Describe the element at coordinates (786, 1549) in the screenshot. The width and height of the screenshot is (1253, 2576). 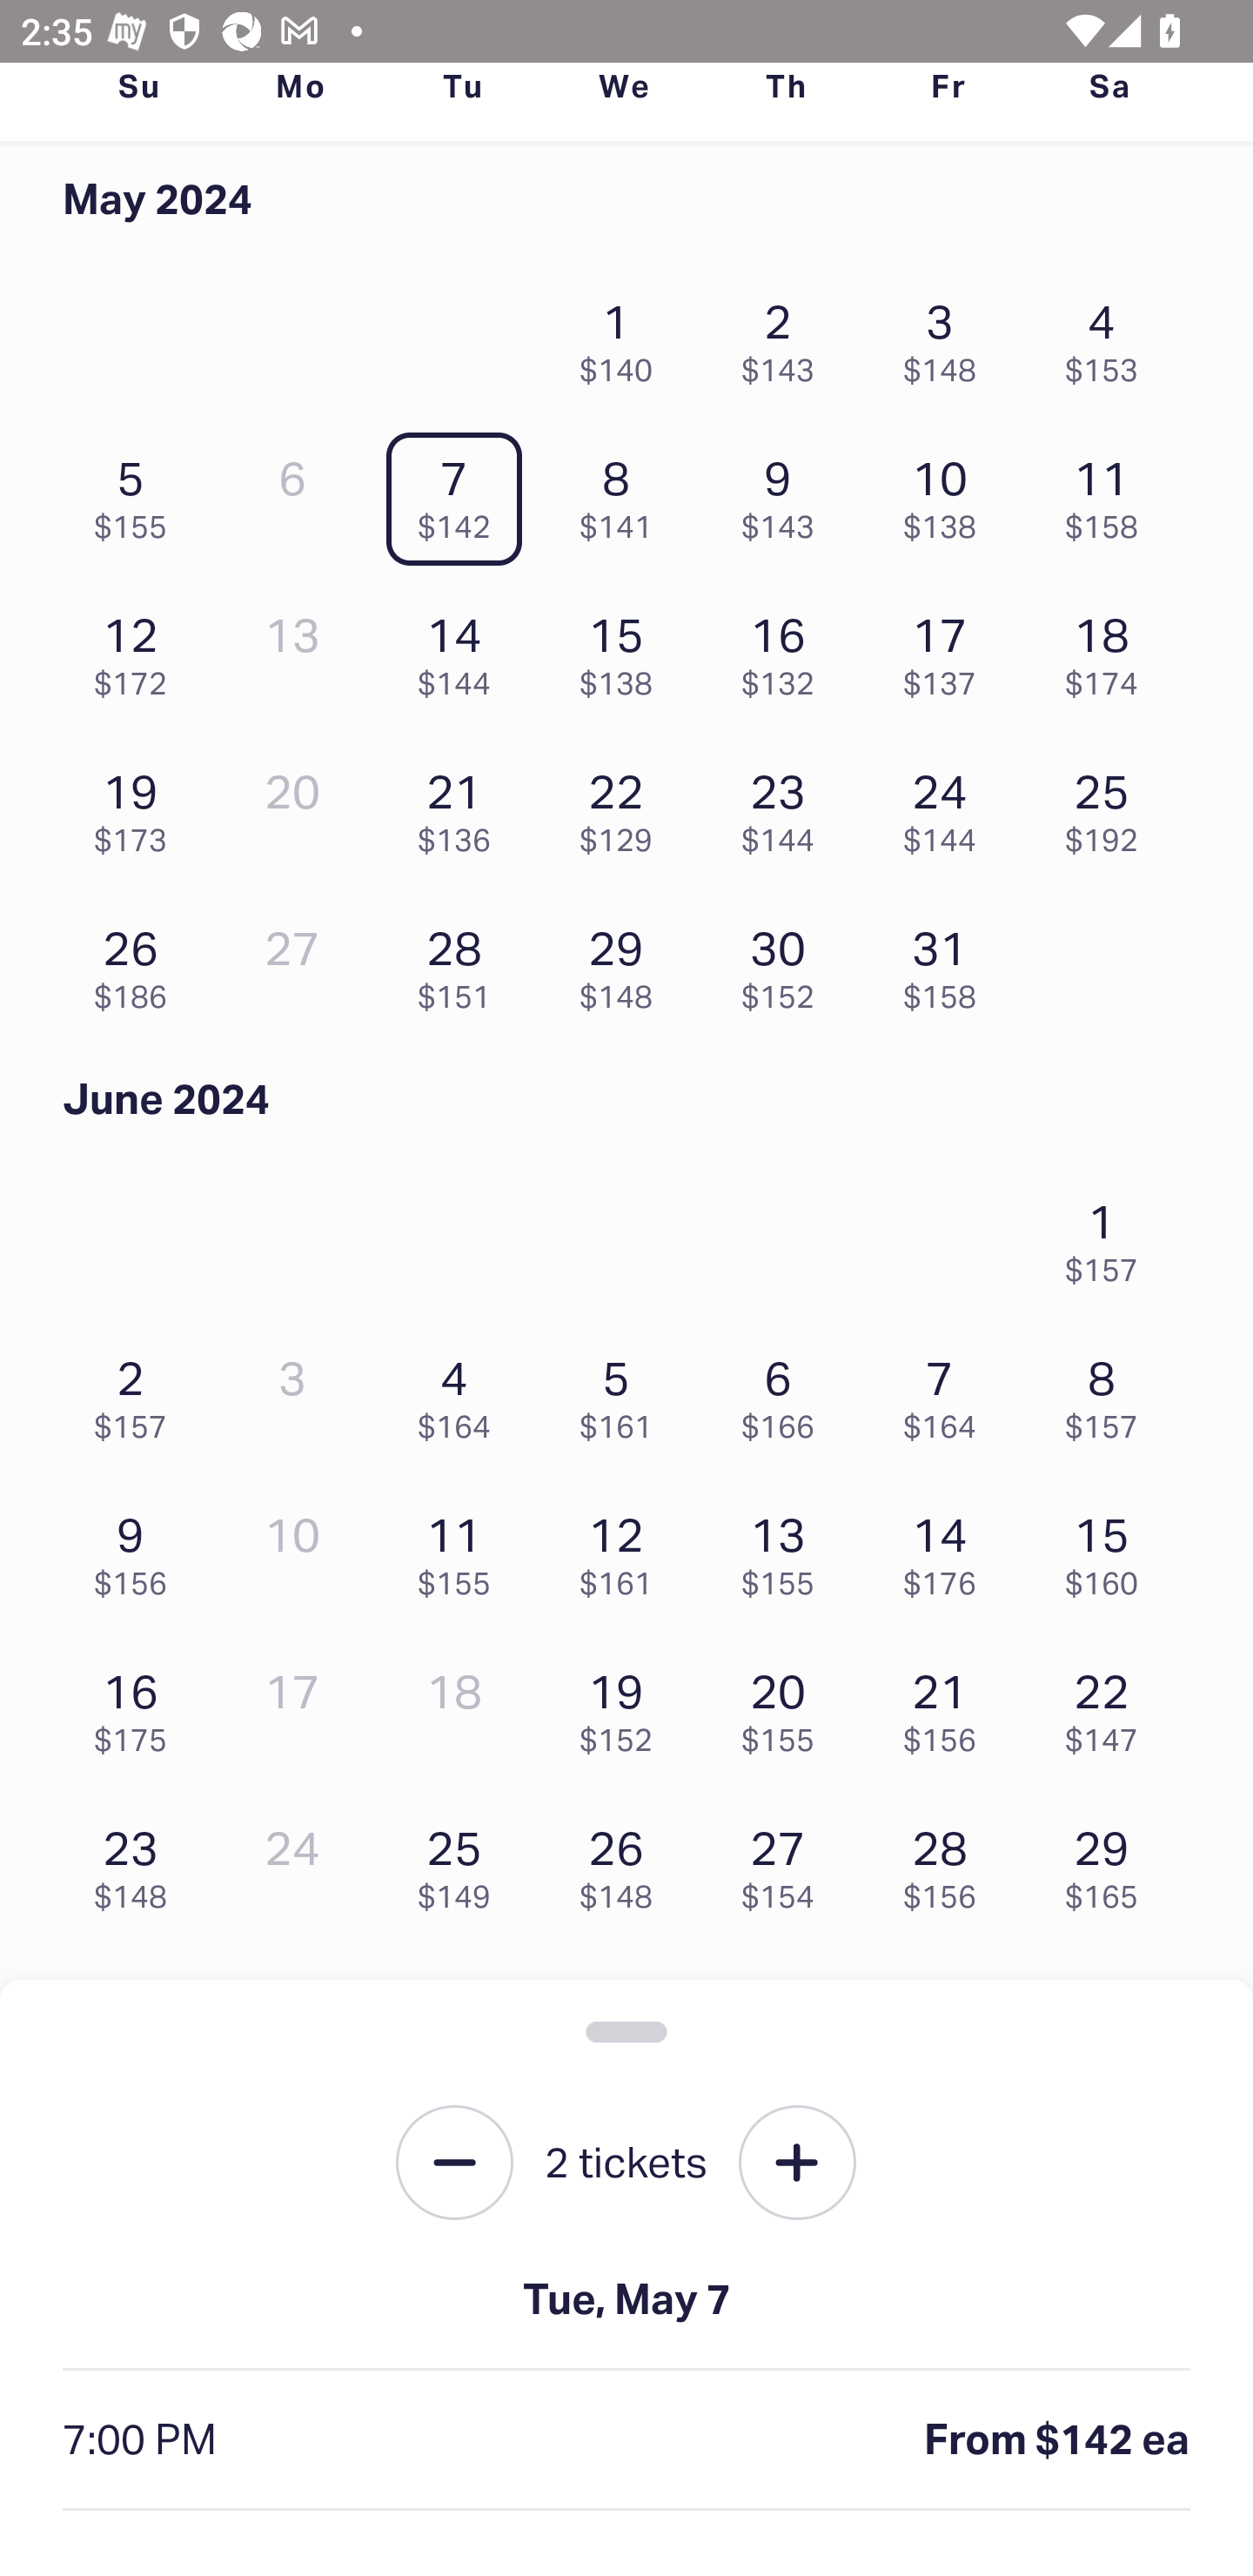
I see `13 $155` at that location.